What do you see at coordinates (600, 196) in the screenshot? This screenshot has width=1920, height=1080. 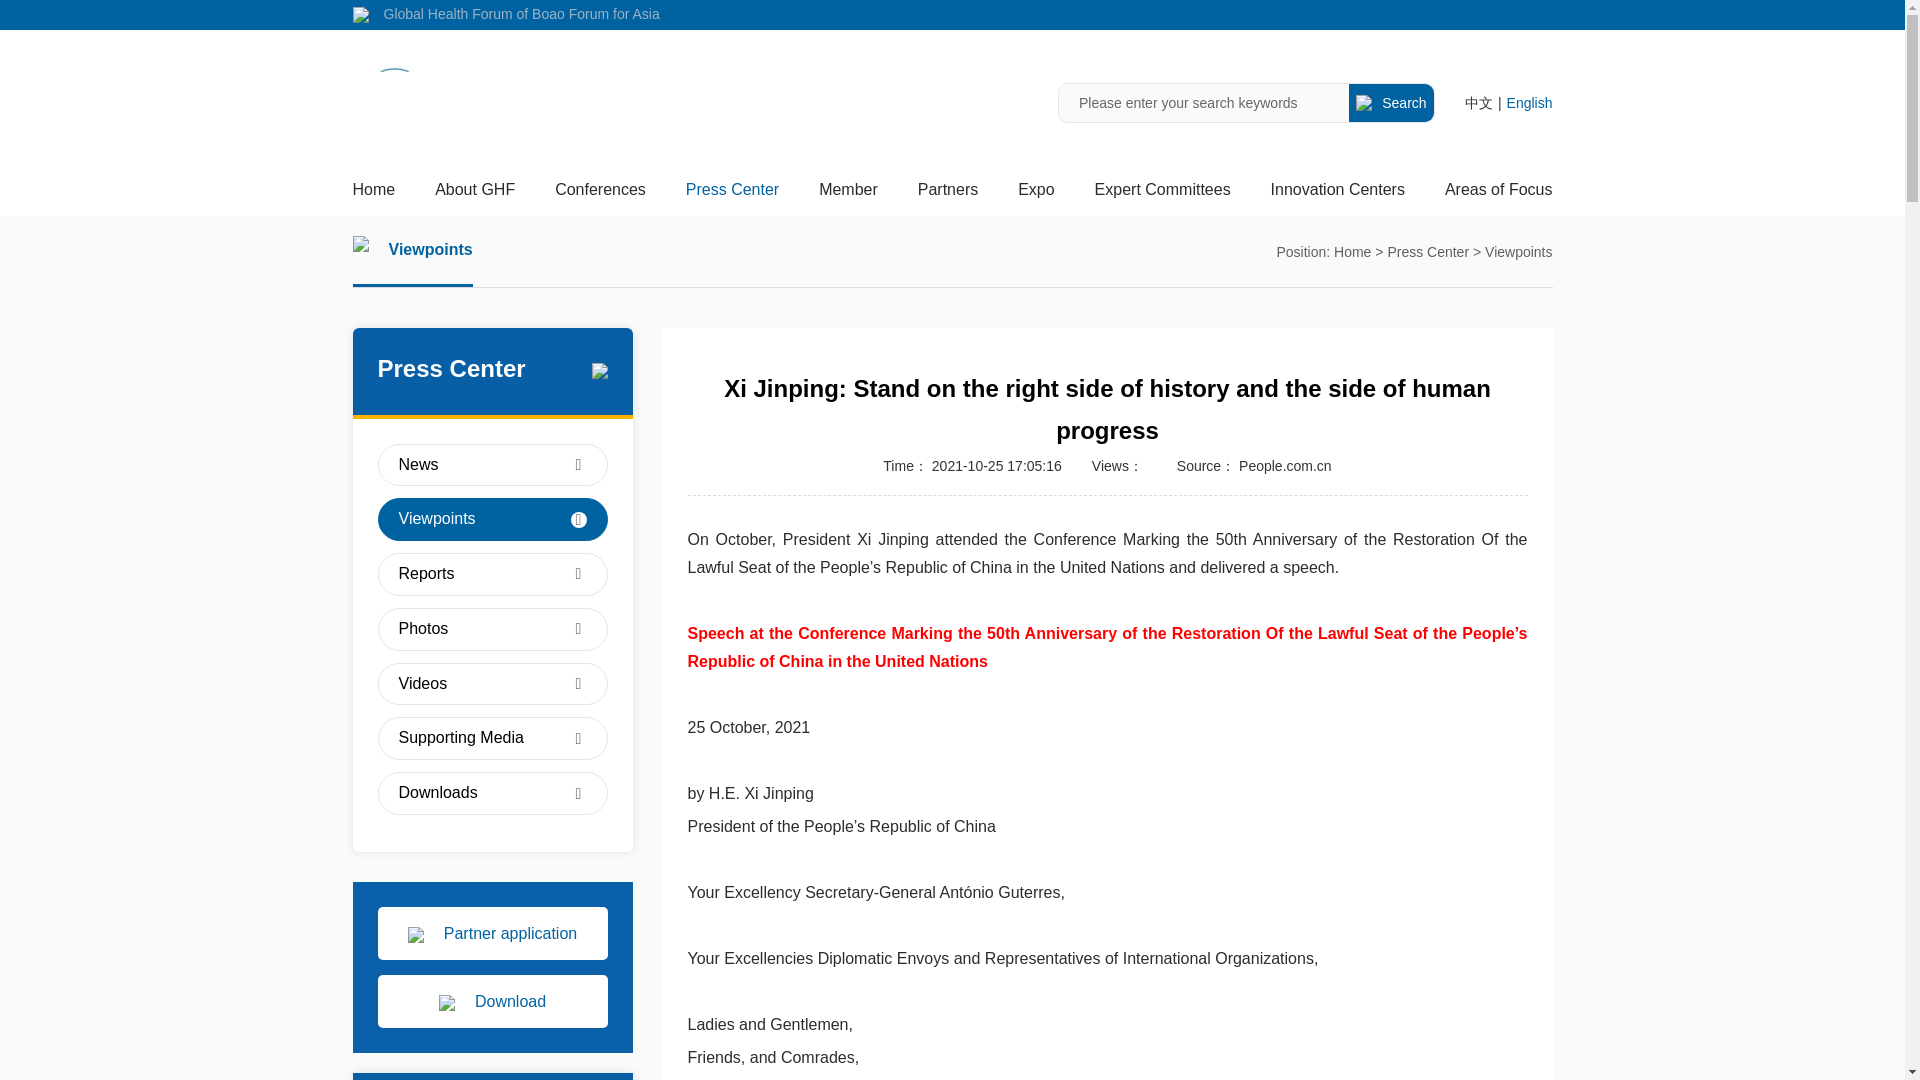 I see `Conferences` at bounding box center [600, 196].